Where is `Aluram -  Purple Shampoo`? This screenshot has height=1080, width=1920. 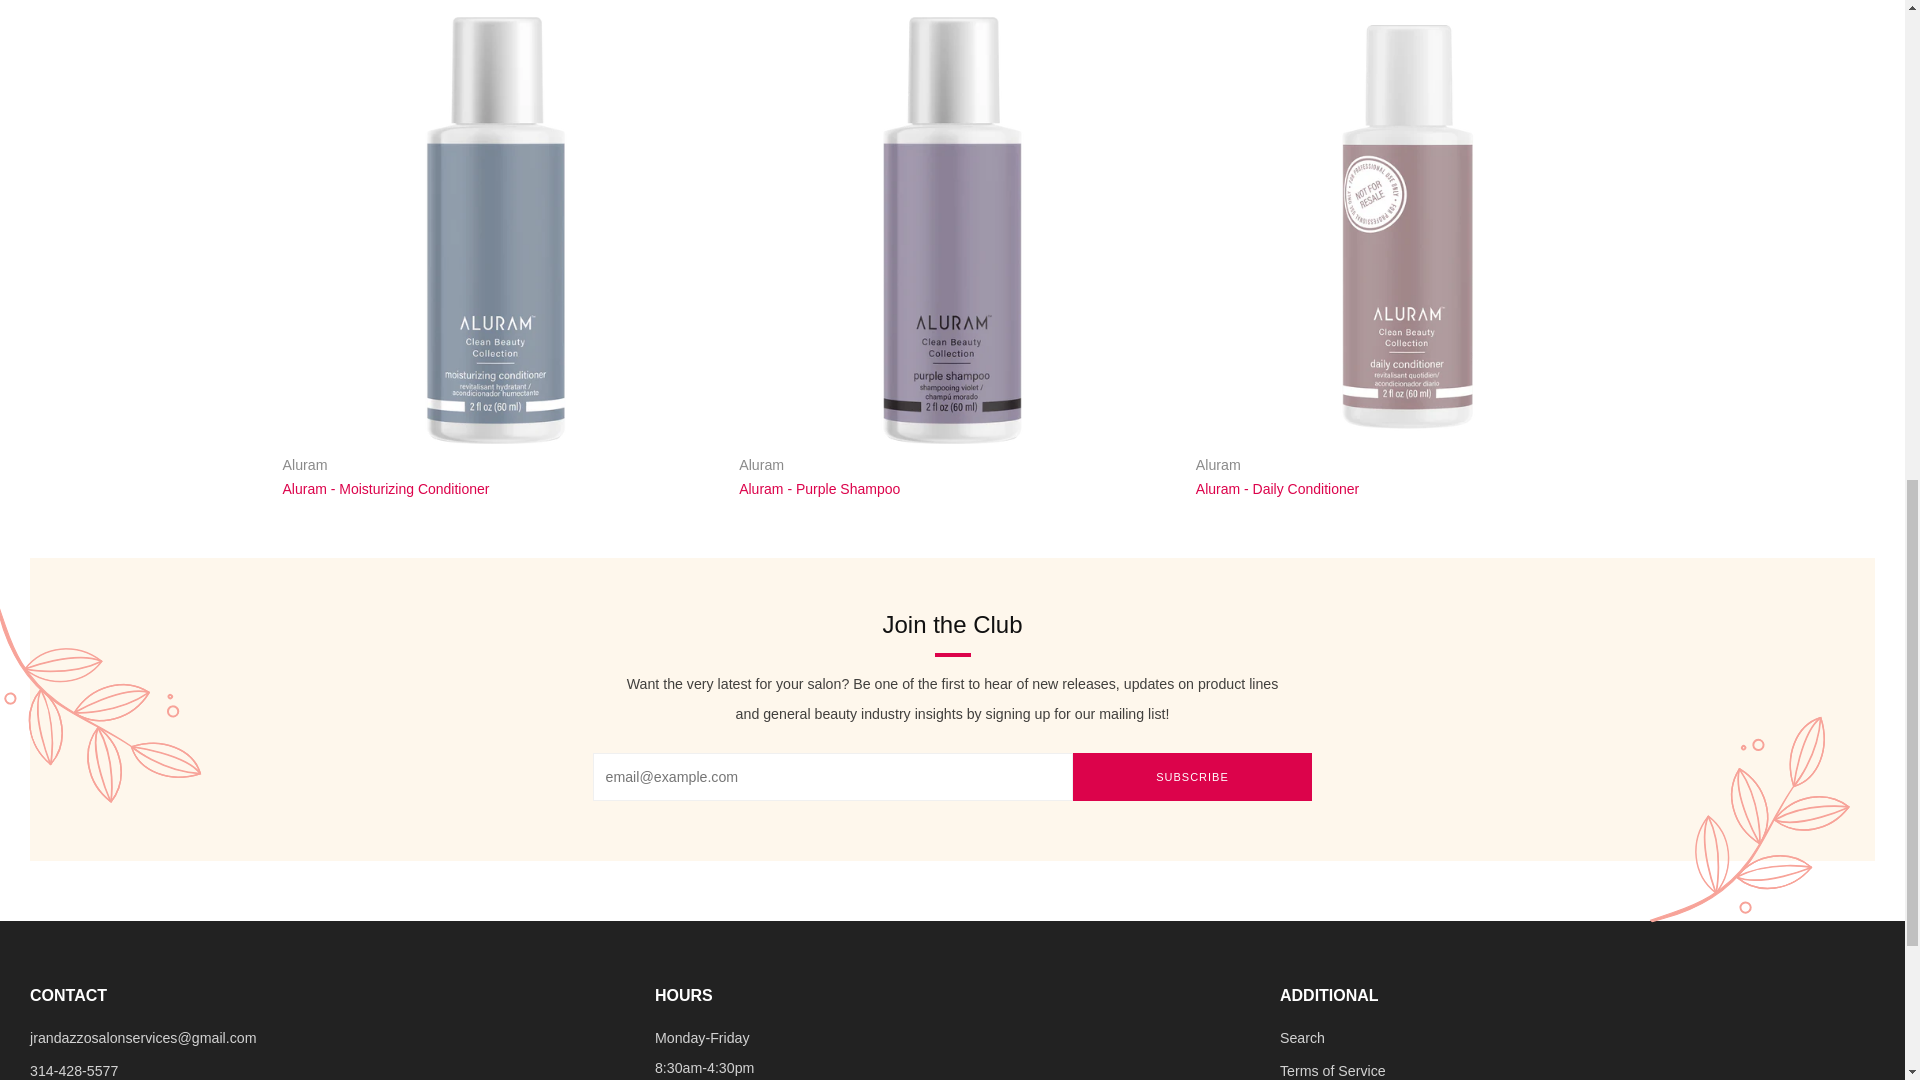
Aluram -  Purple Shampoo is located at coordinates (952, 476).